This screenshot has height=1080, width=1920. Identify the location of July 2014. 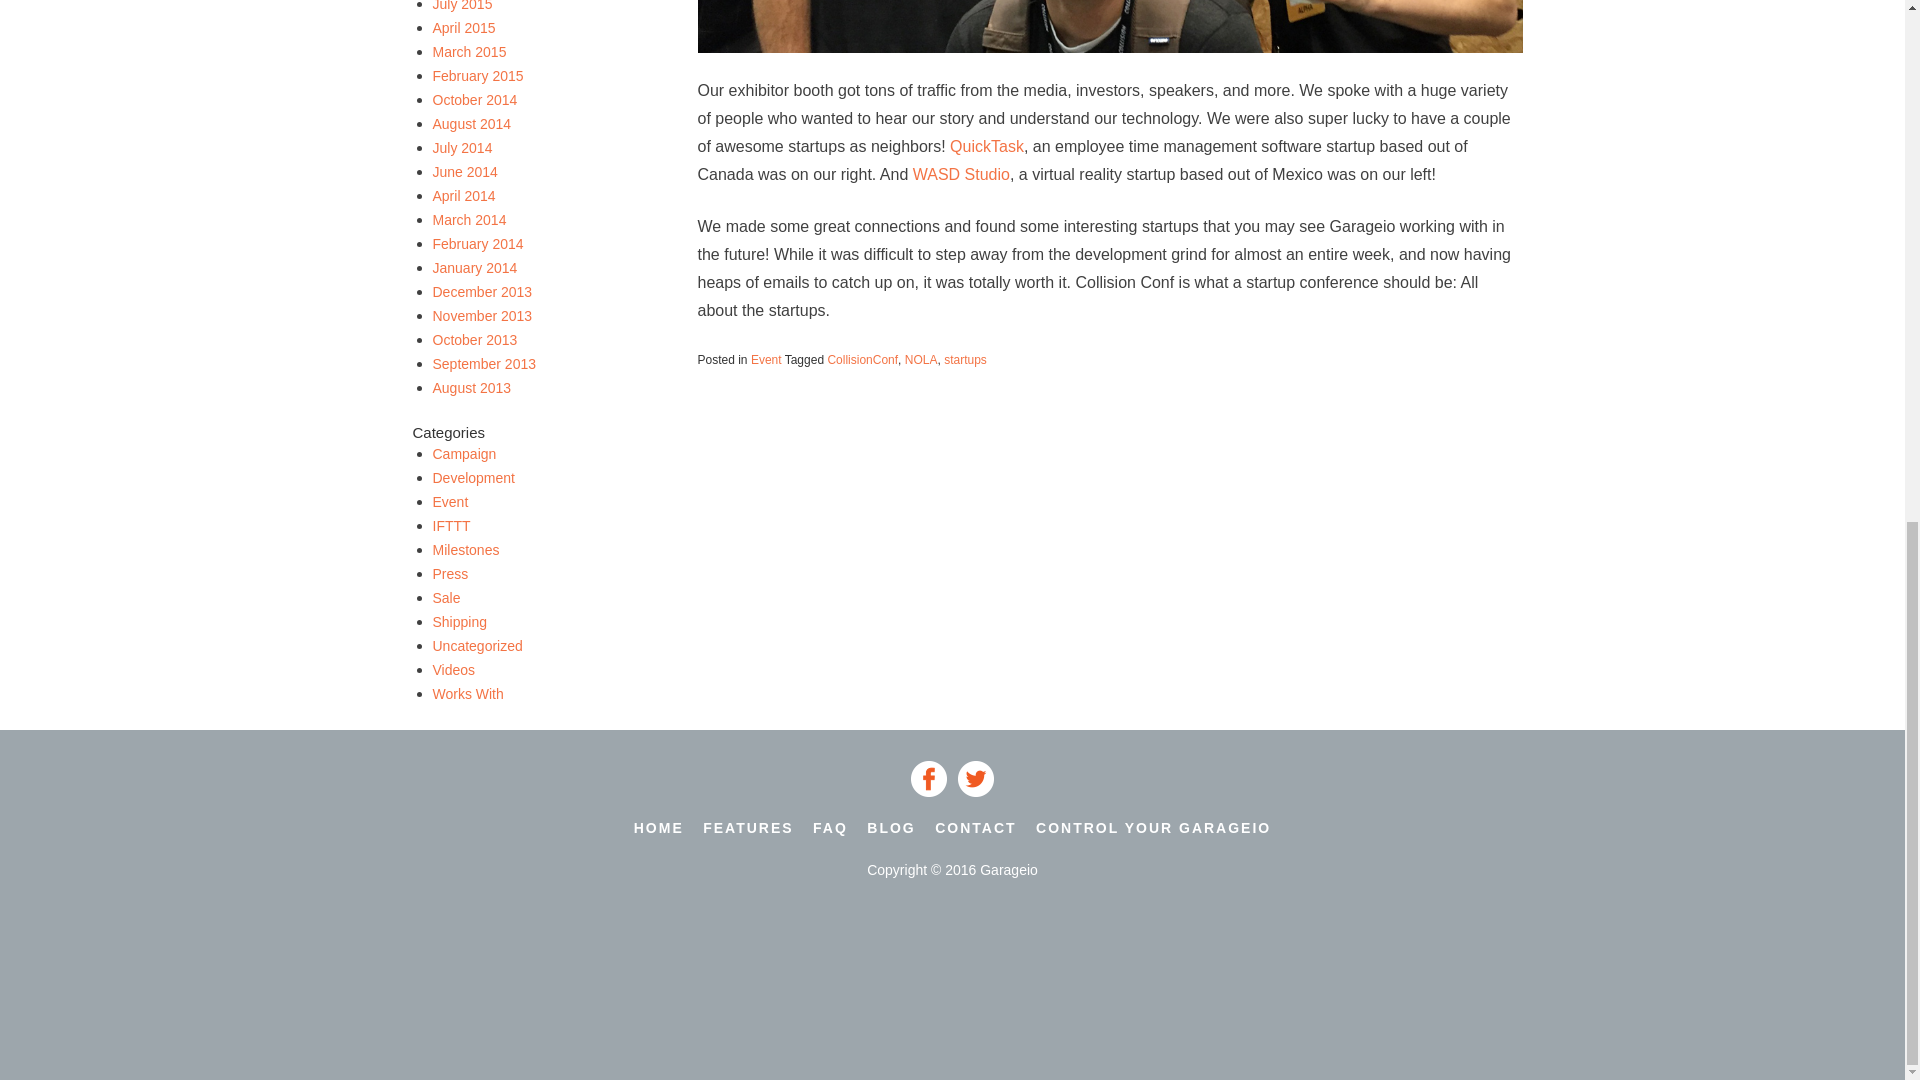
(462, 147).